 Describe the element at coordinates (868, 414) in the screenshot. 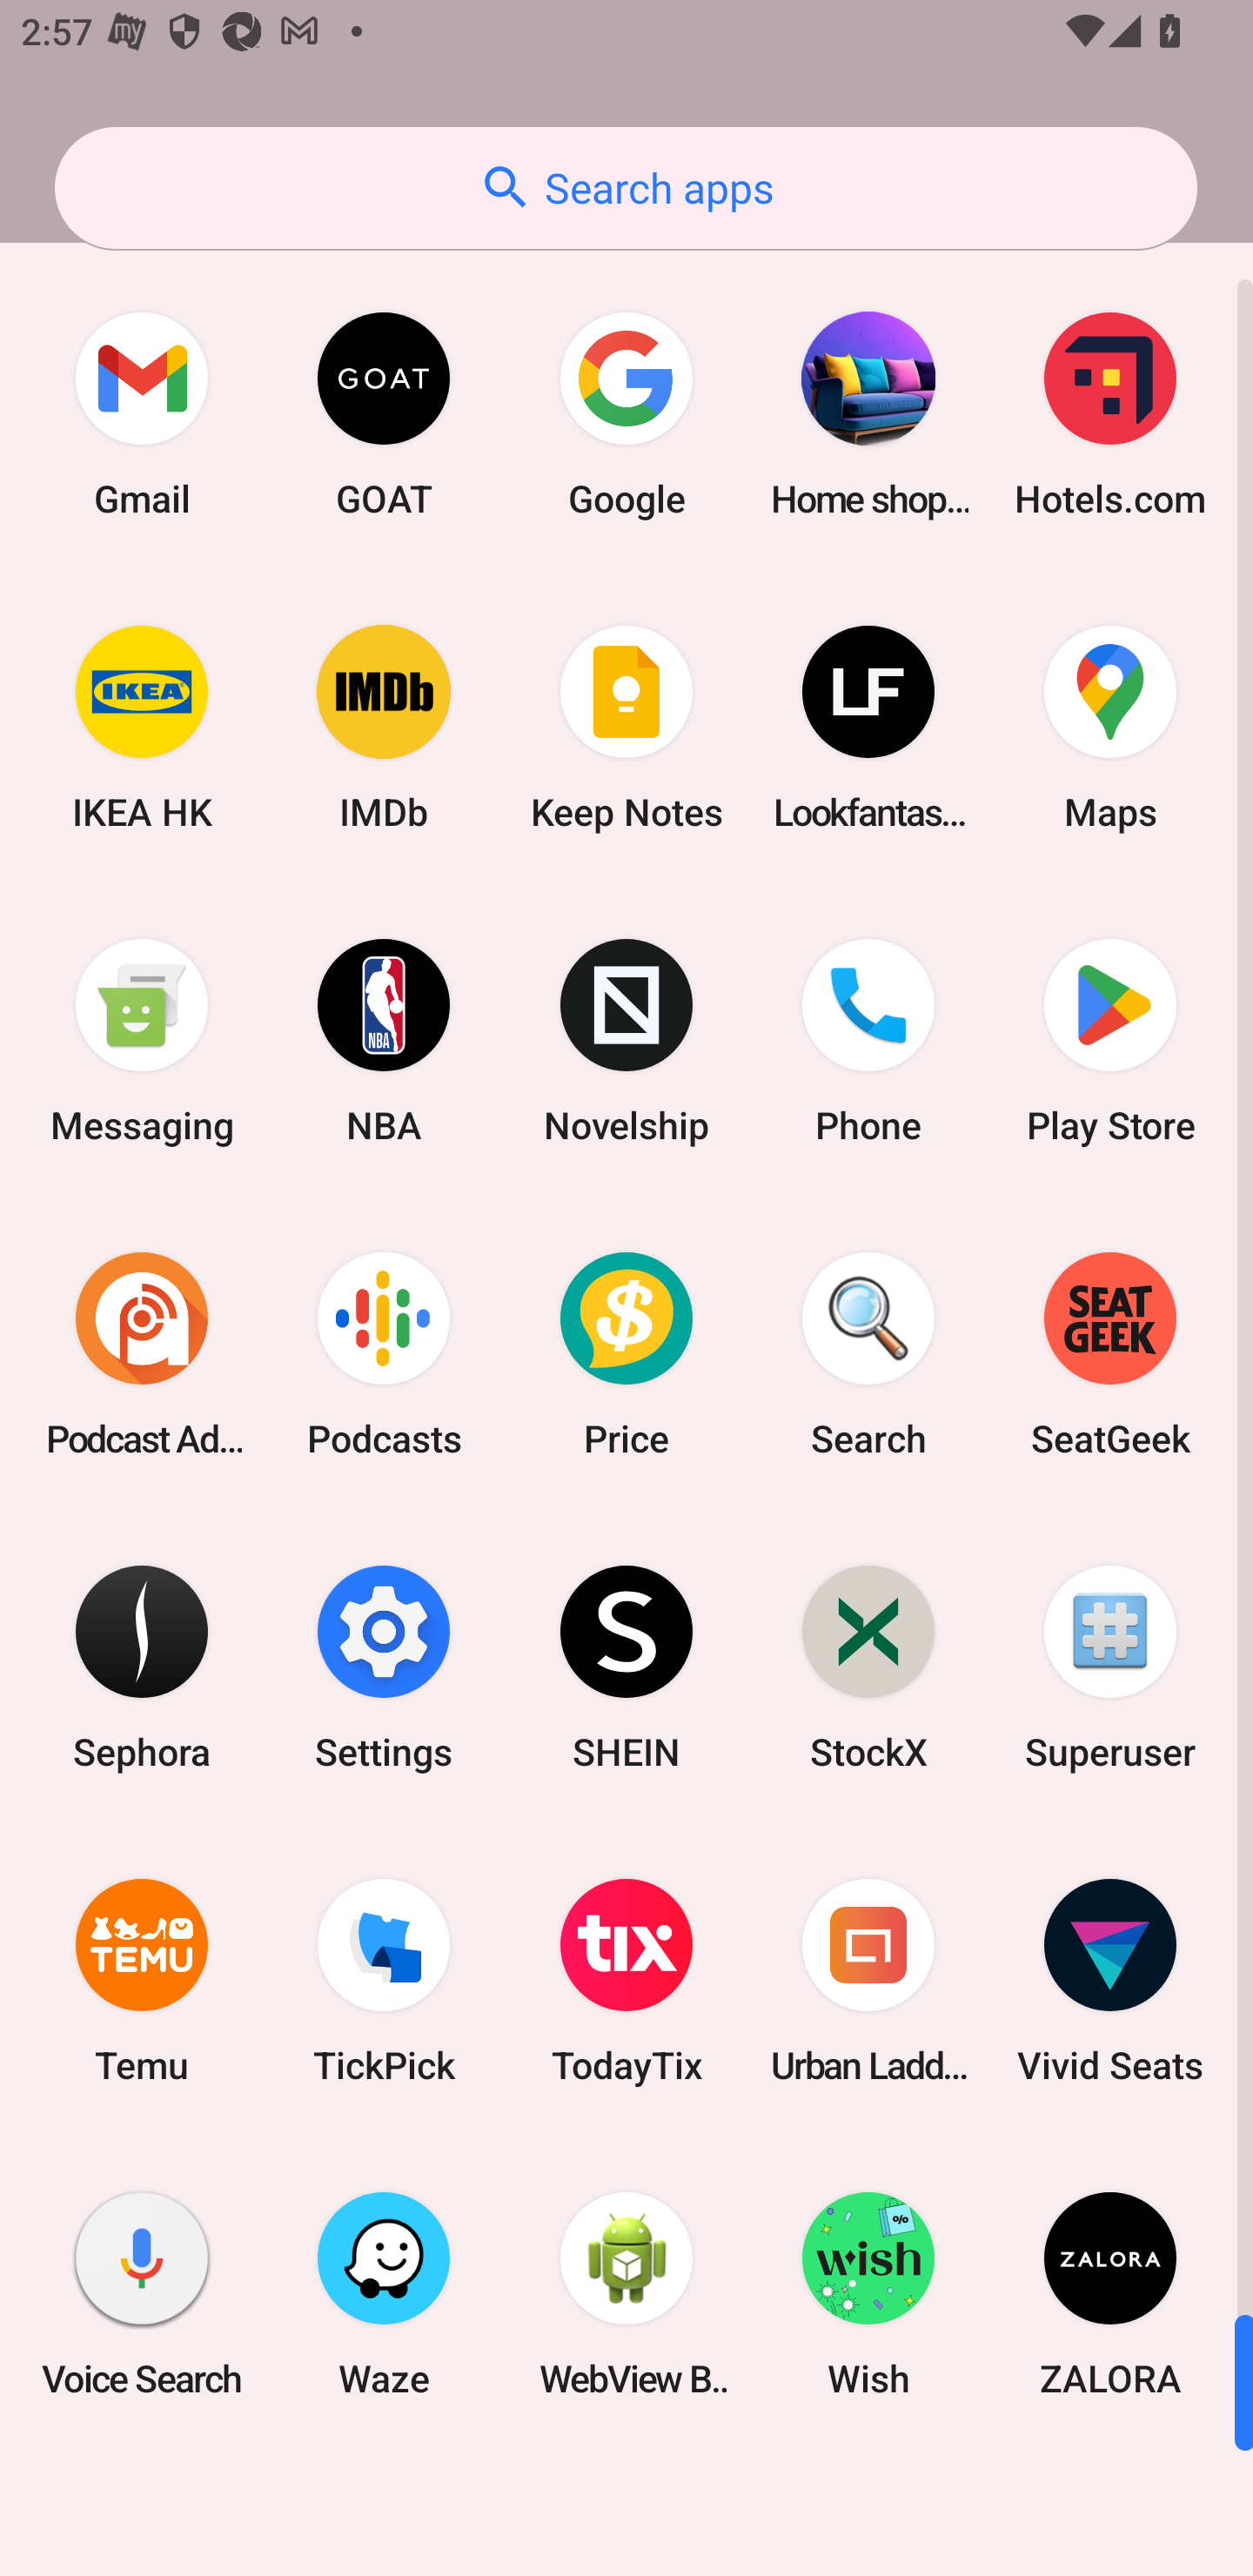

I see `Home shopping` at that location.